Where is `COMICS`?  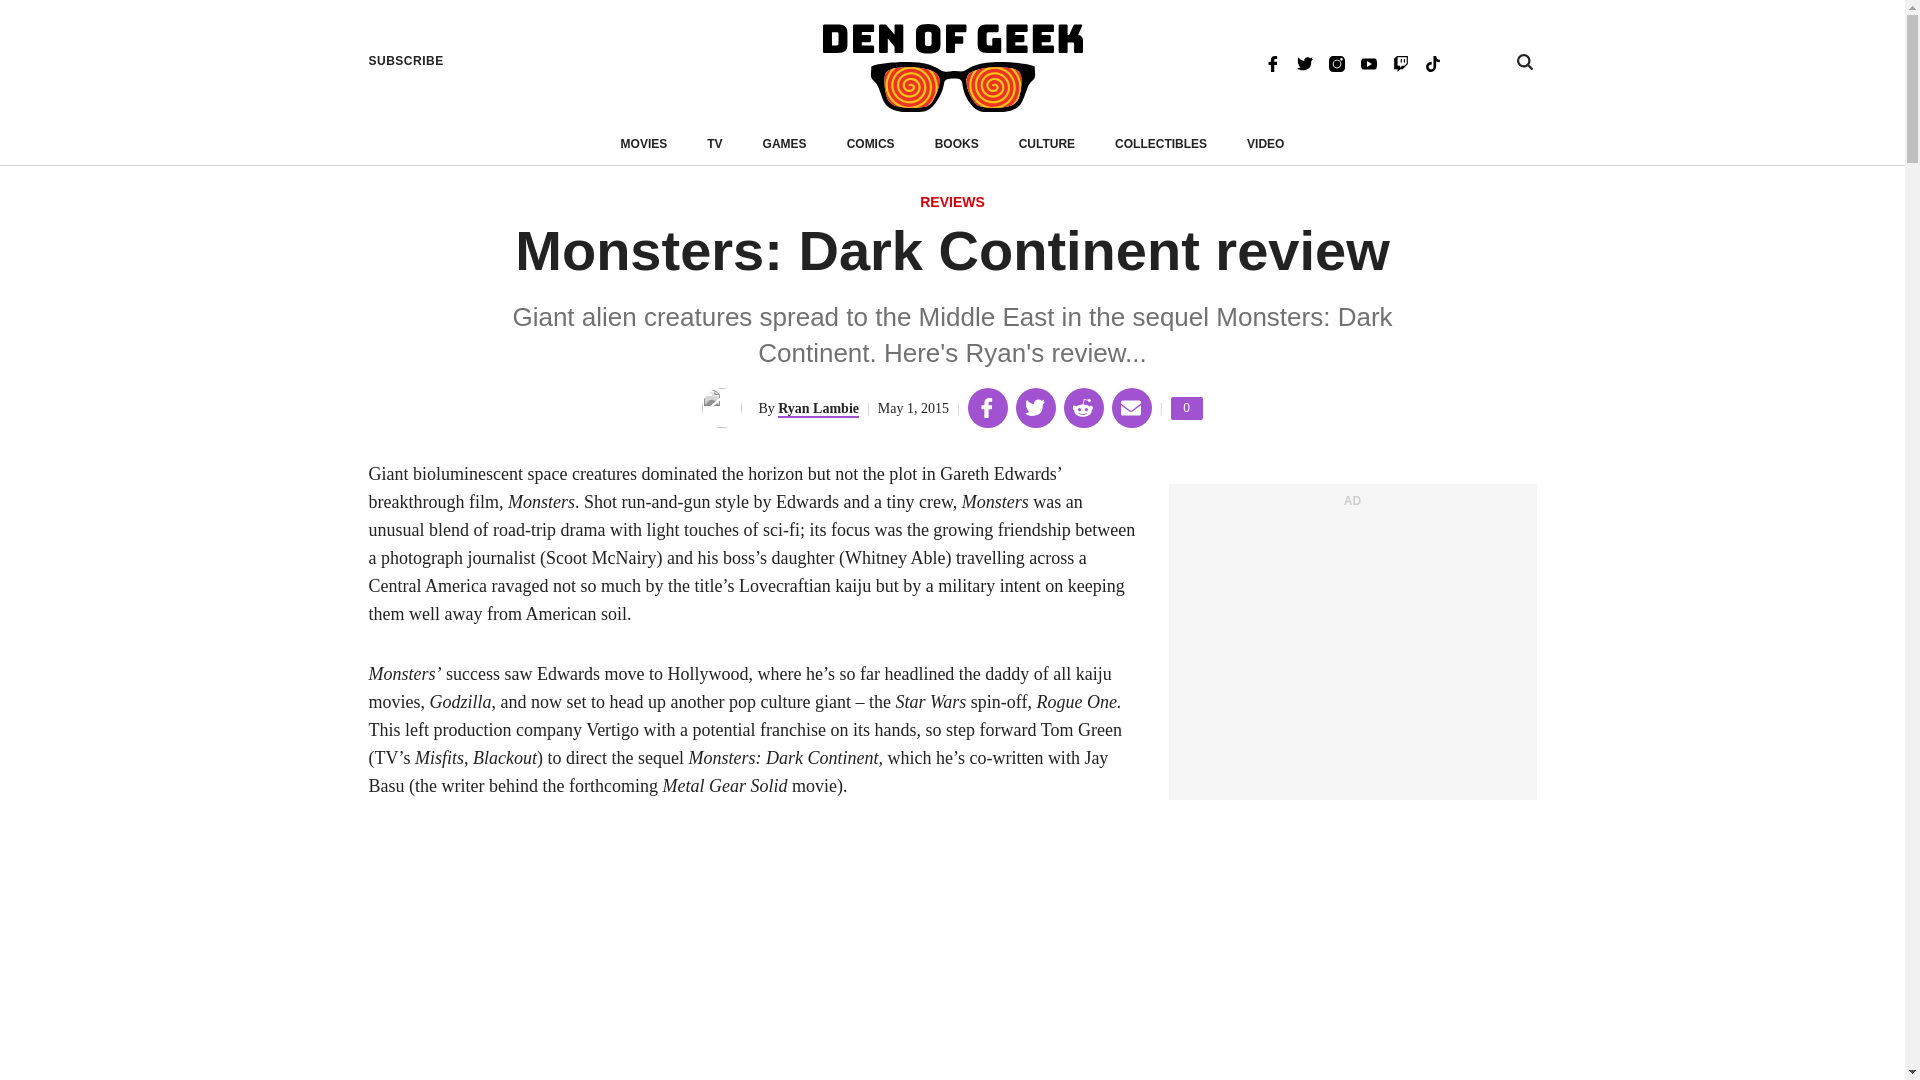 COMICS is located at coordinates (870, 144).